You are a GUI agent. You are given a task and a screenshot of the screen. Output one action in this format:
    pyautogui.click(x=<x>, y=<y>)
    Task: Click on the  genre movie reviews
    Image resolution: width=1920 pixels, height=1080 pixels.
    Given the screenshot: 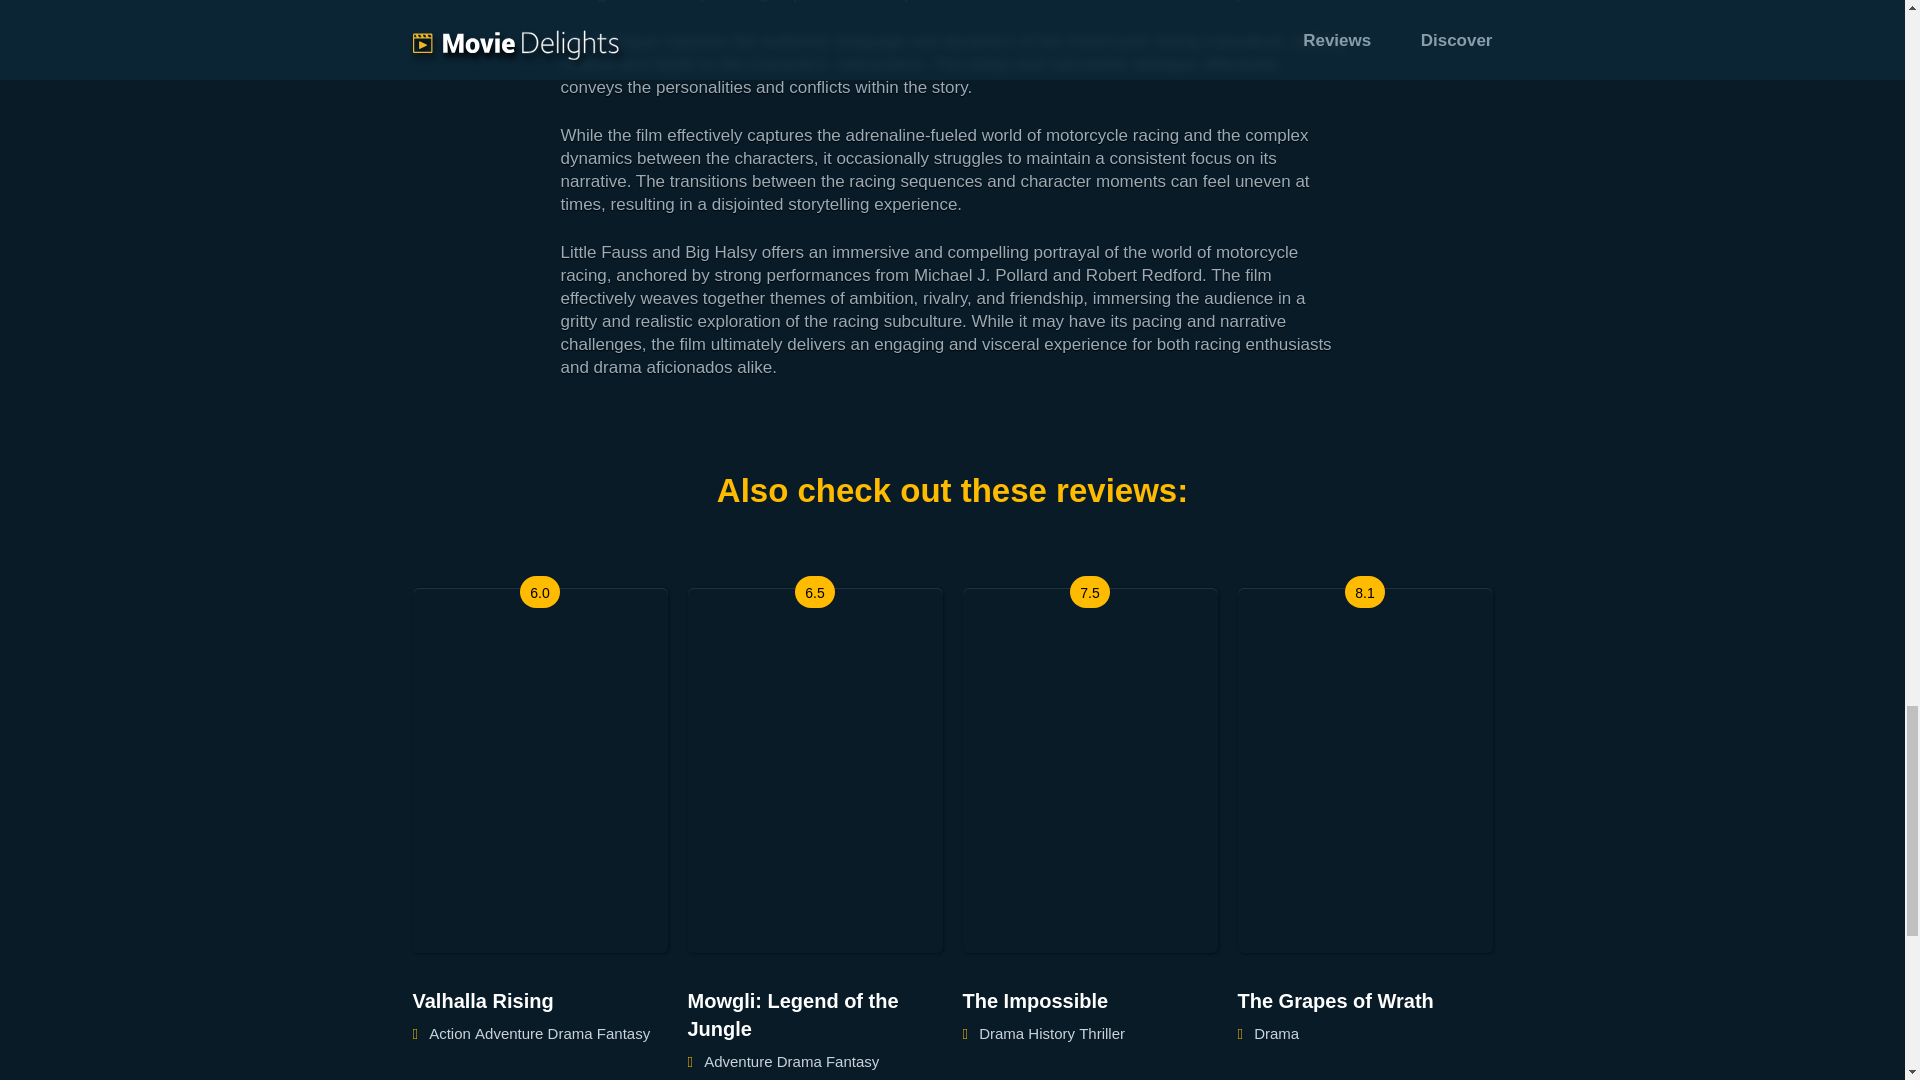 What is the action you would take?
    pyautogui.click(x=624, y=1034)
    